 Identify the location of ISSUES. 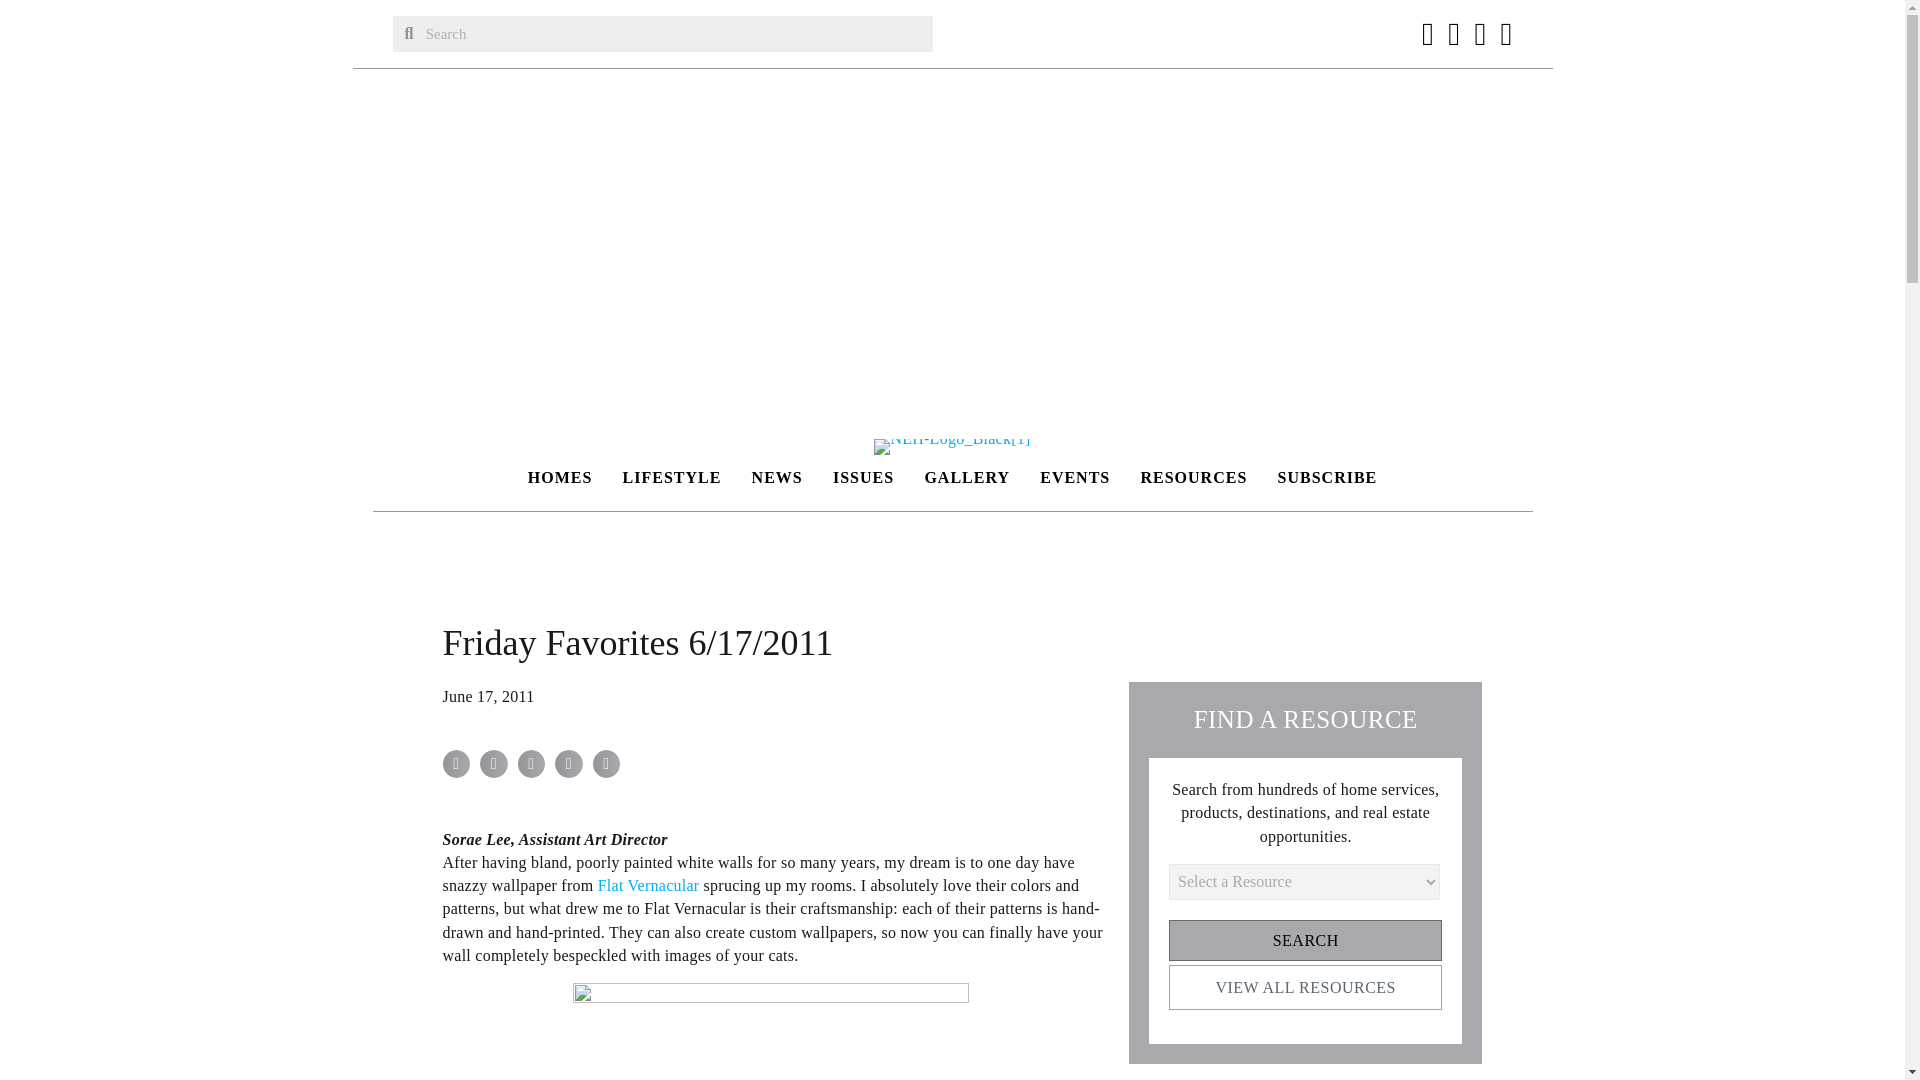
(864, 478).